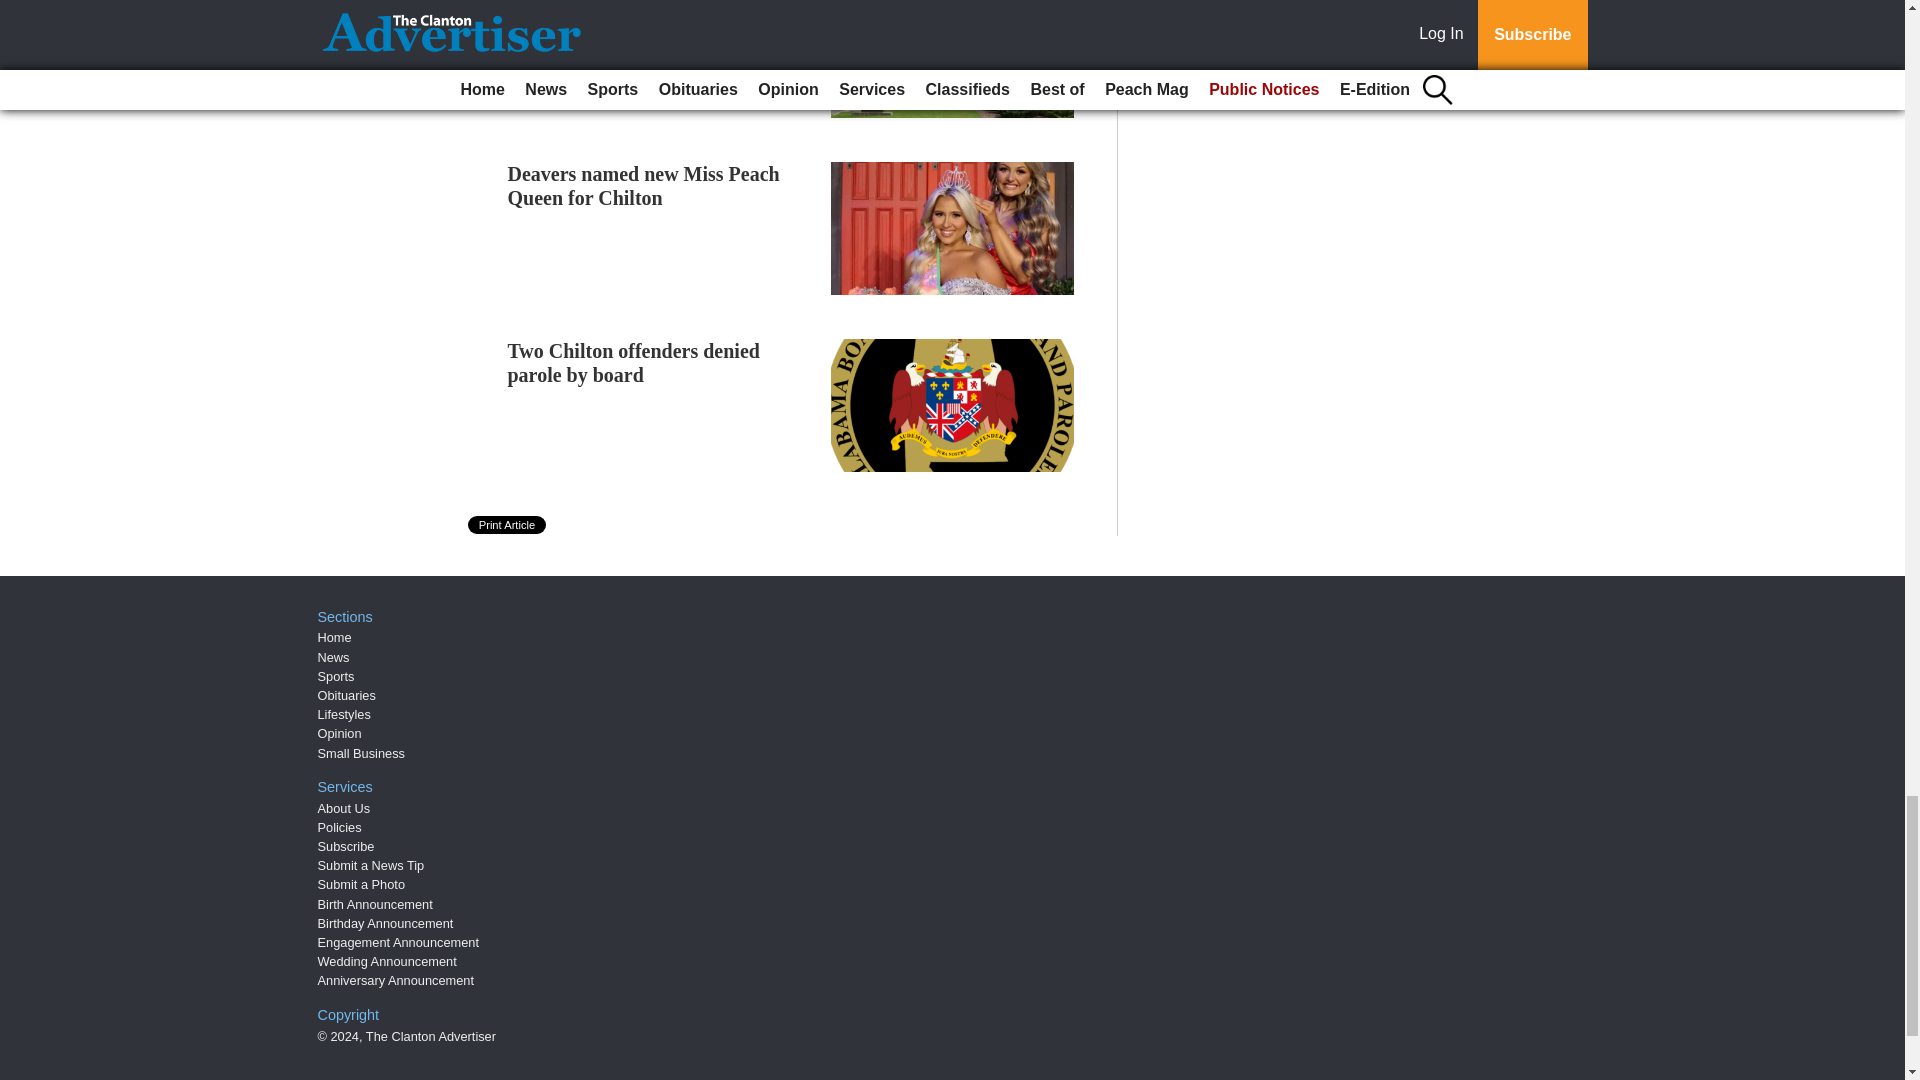 The height and width of the screenshot is (1080, 1920). Describe the element at coordinates (508, 524) in the screenshot. I see `Print Article` at that location.